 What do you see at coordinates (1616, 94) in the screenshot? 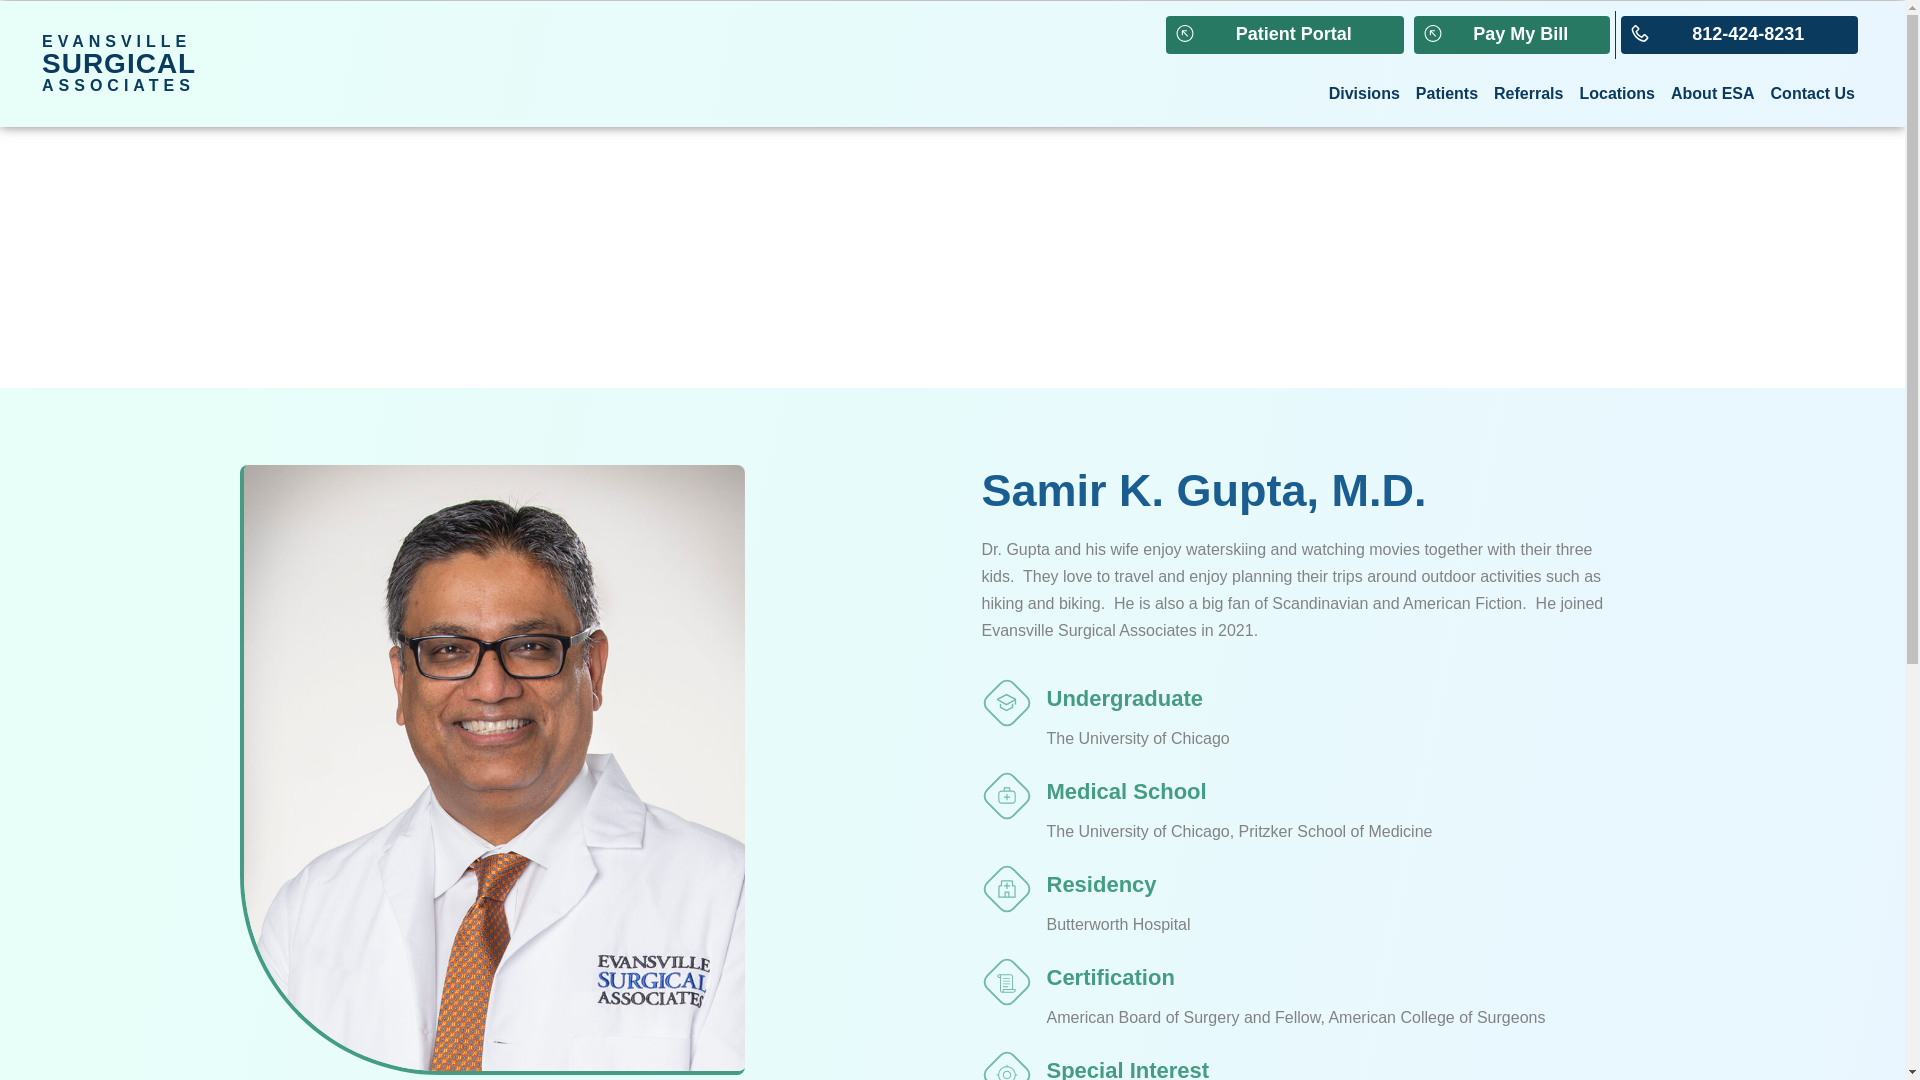
I see `Referrals` at bounding box center [1616, 94].